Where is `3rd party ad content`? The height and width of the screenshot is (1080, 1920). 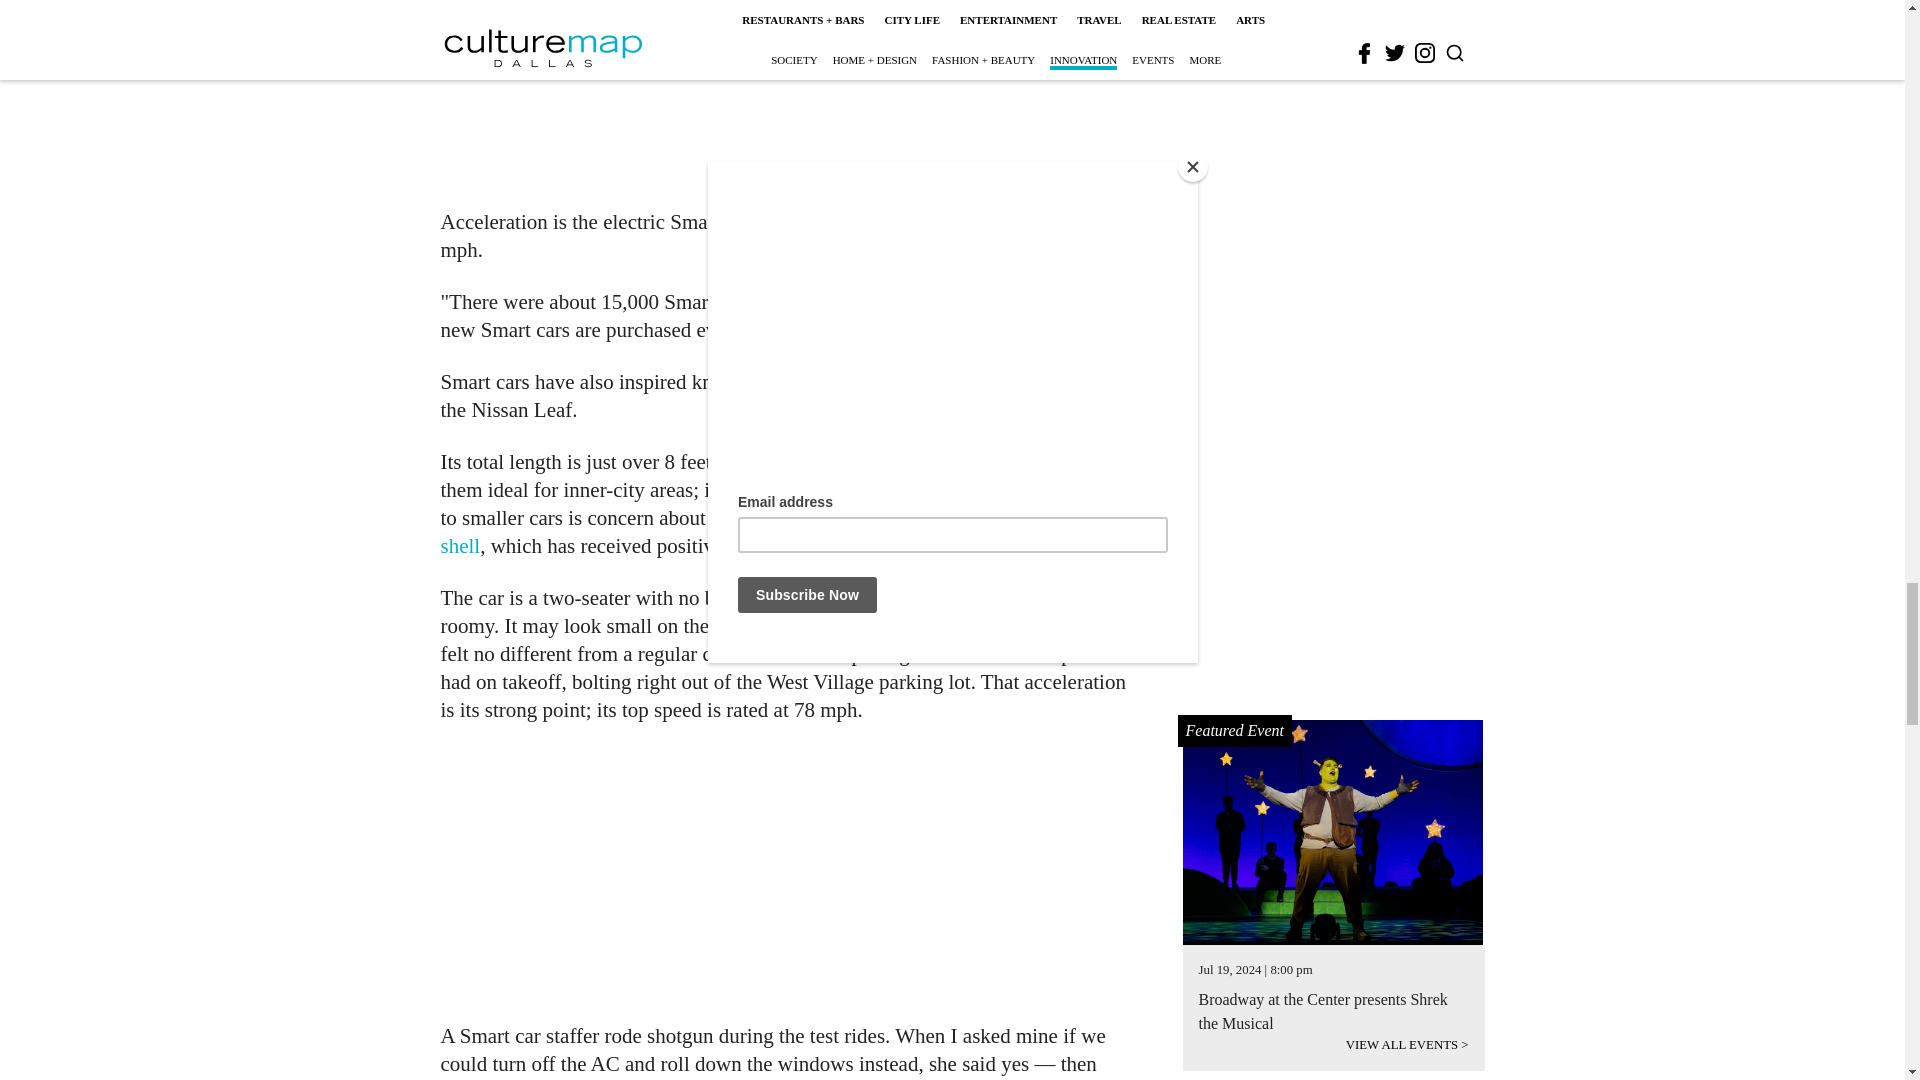
3rd party ad content is located at coordinates (792, 92).